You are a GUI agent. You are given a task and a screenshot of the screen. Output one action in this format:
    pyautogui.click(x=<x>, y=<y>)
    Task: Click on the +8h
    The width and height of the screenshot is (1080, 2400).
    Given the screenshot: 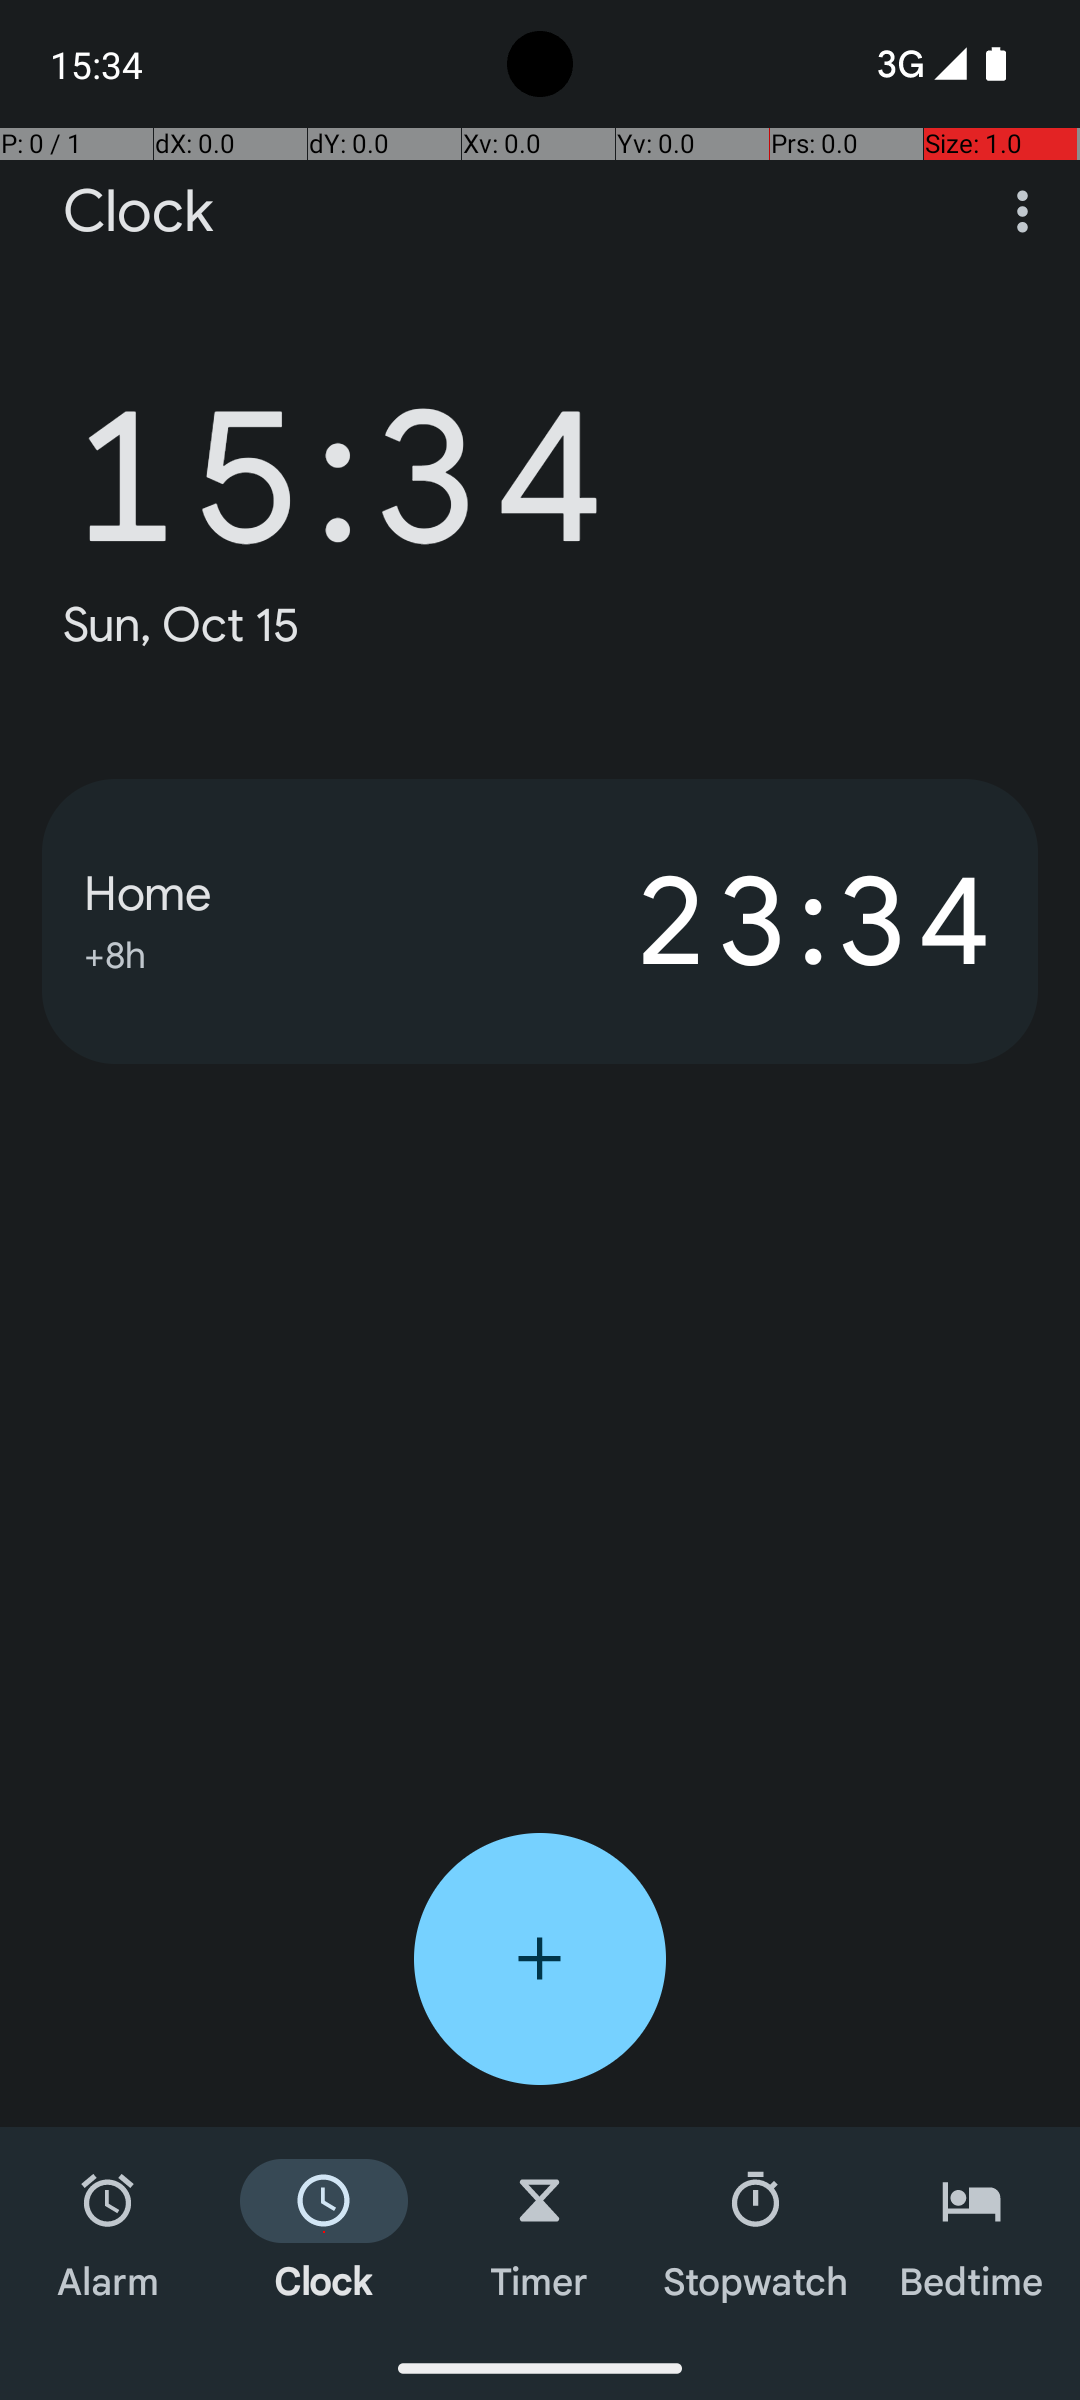 What is the action you would take?
    pyautogui.click(x=115, y=952)
    